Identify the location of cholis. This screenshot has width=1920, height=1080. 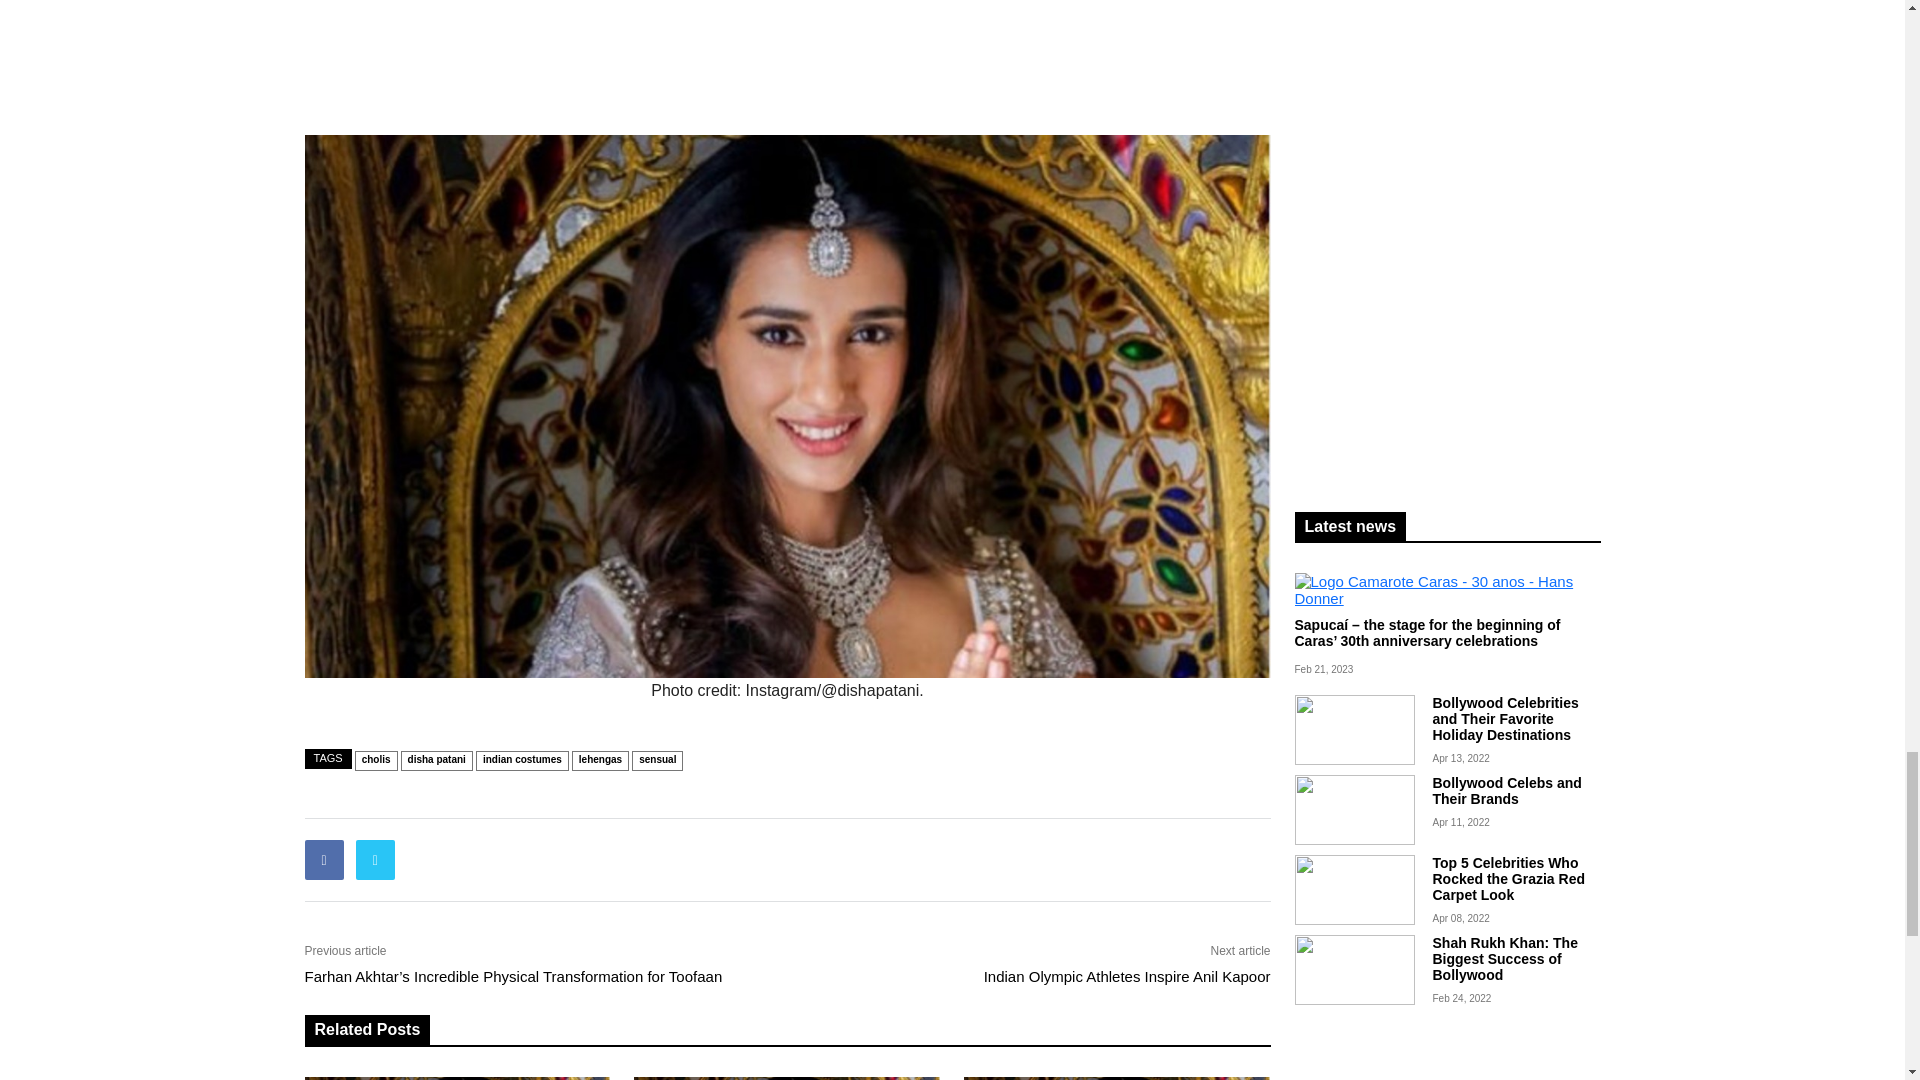
(376, 760).